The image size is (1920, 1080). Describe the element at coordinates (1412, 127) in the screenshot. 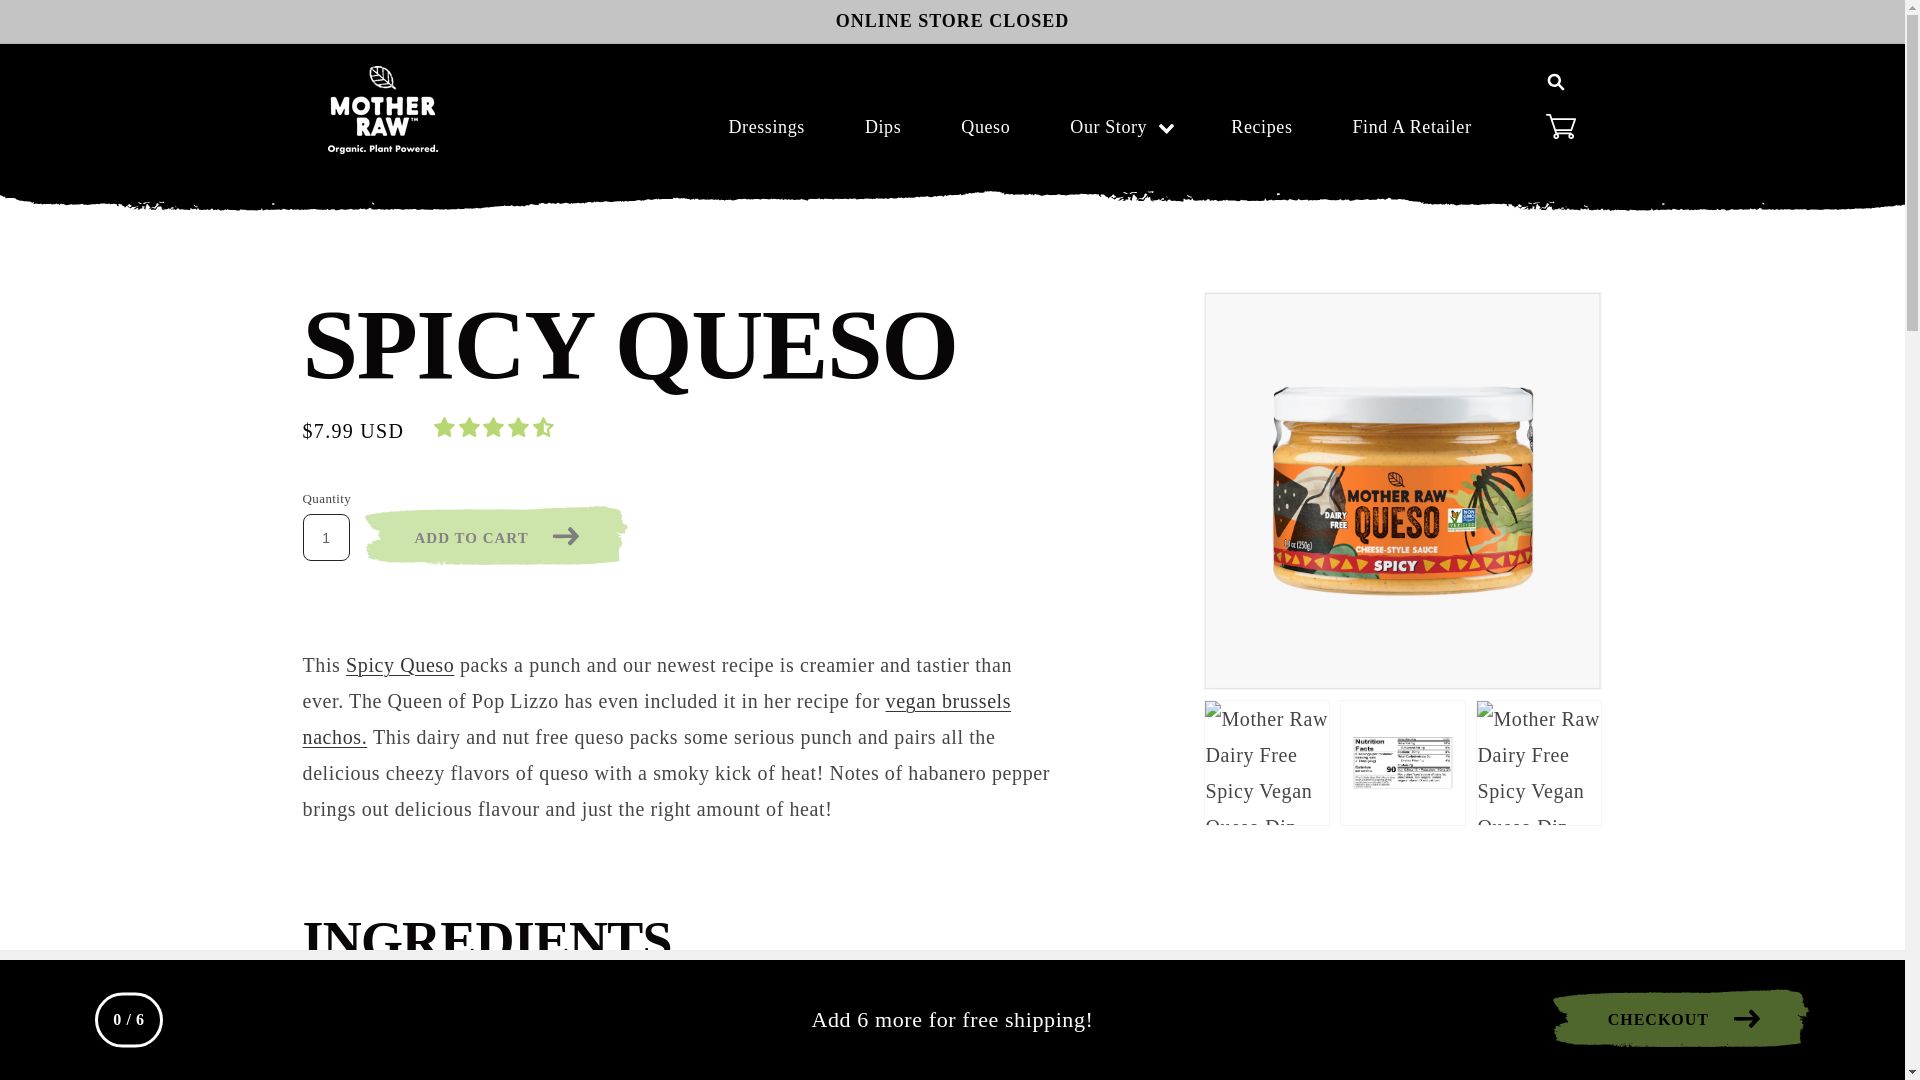

I see `Find A Retailer` at that location.